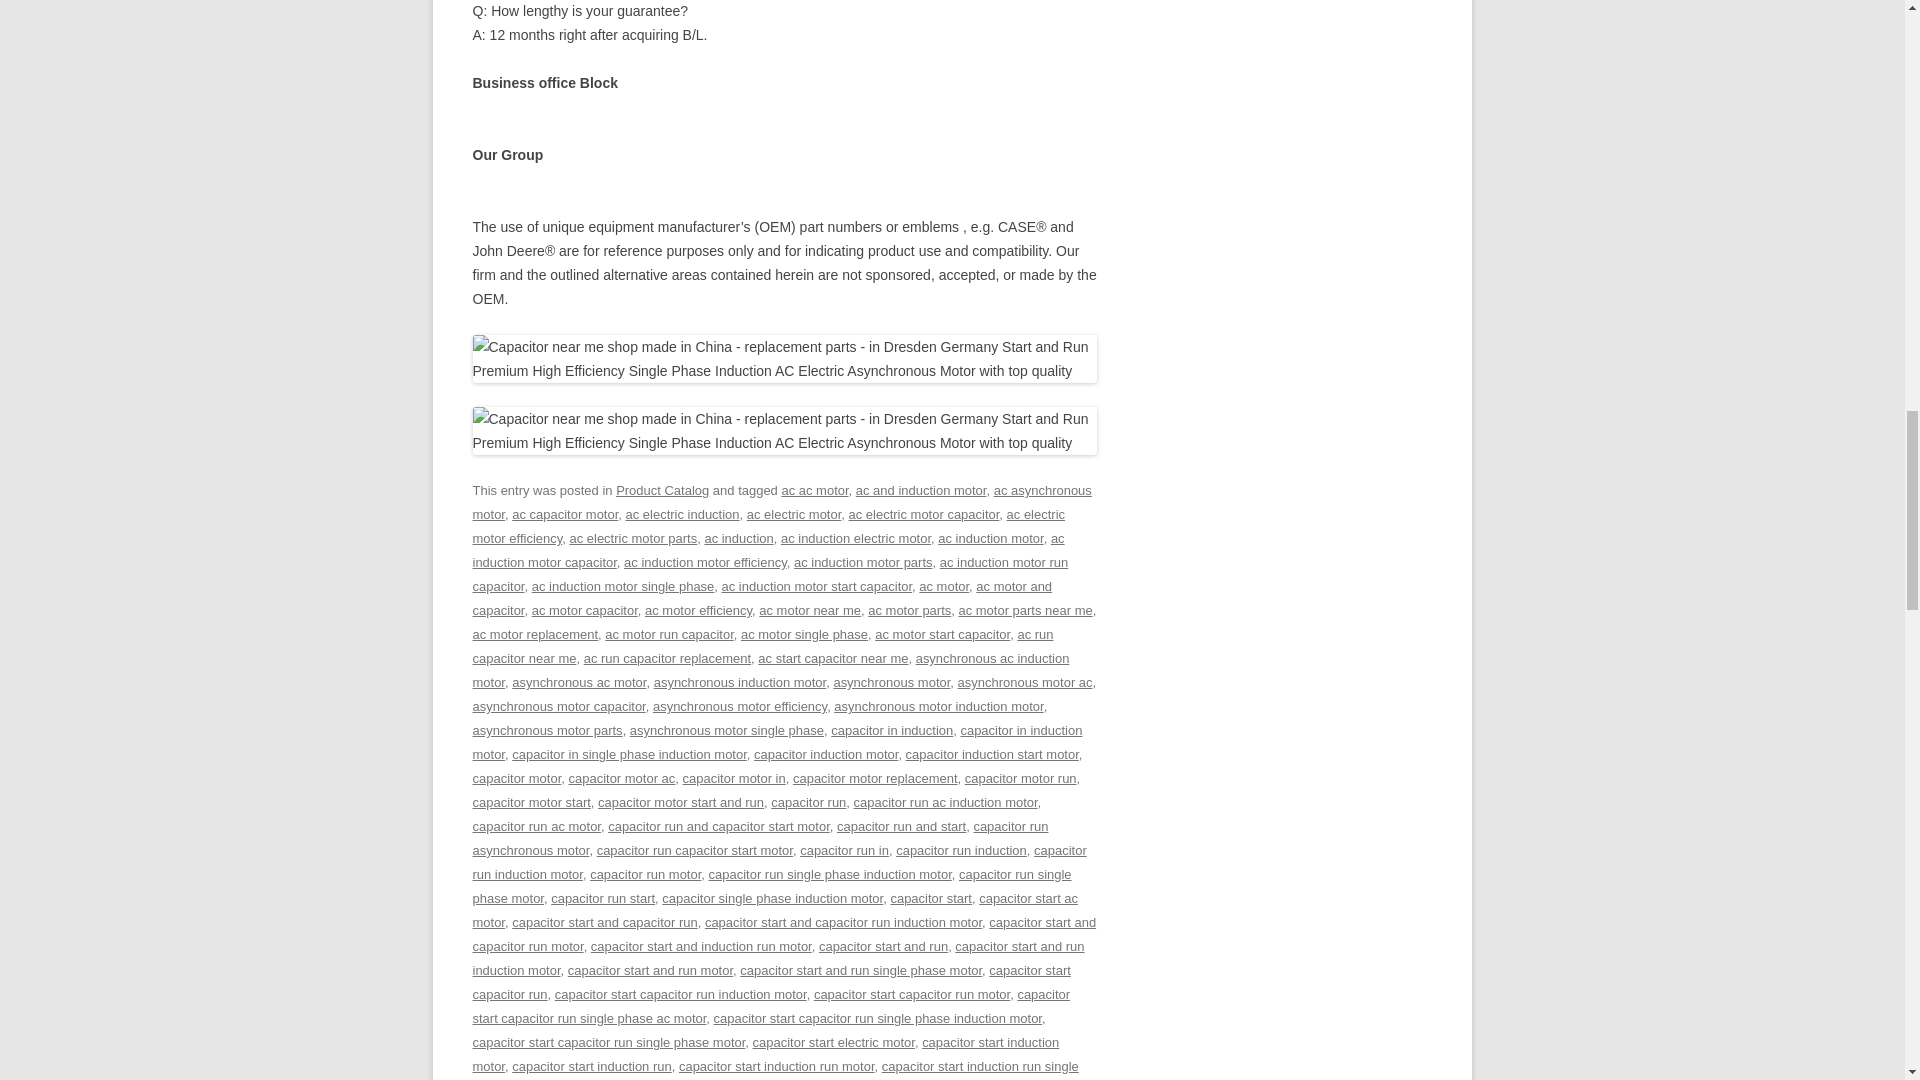  What do you see at coordinates (817, 586) in the screenshot?
I see `ac induction motor start capacitor` at bounding box center [817, 586].